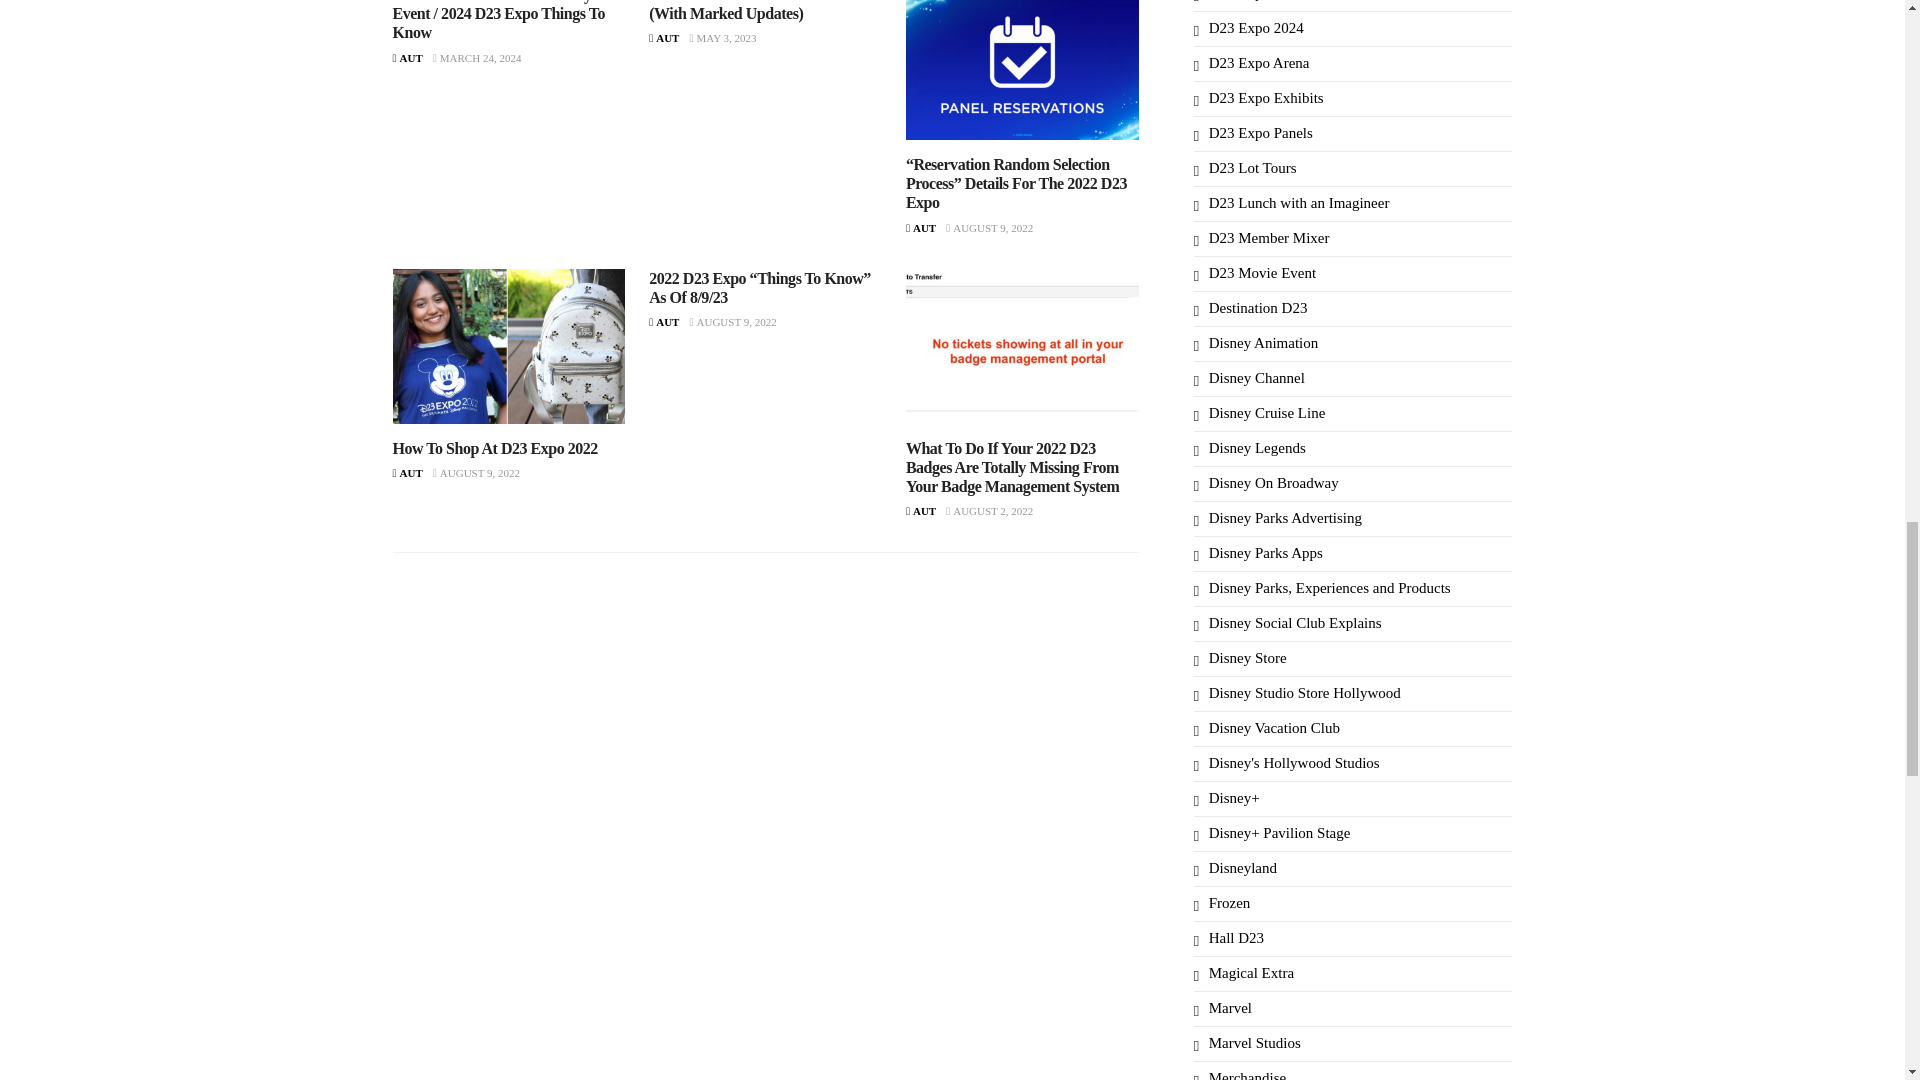  I want to click on How To Shop At D23 Expo 2022, so click(494, 448).